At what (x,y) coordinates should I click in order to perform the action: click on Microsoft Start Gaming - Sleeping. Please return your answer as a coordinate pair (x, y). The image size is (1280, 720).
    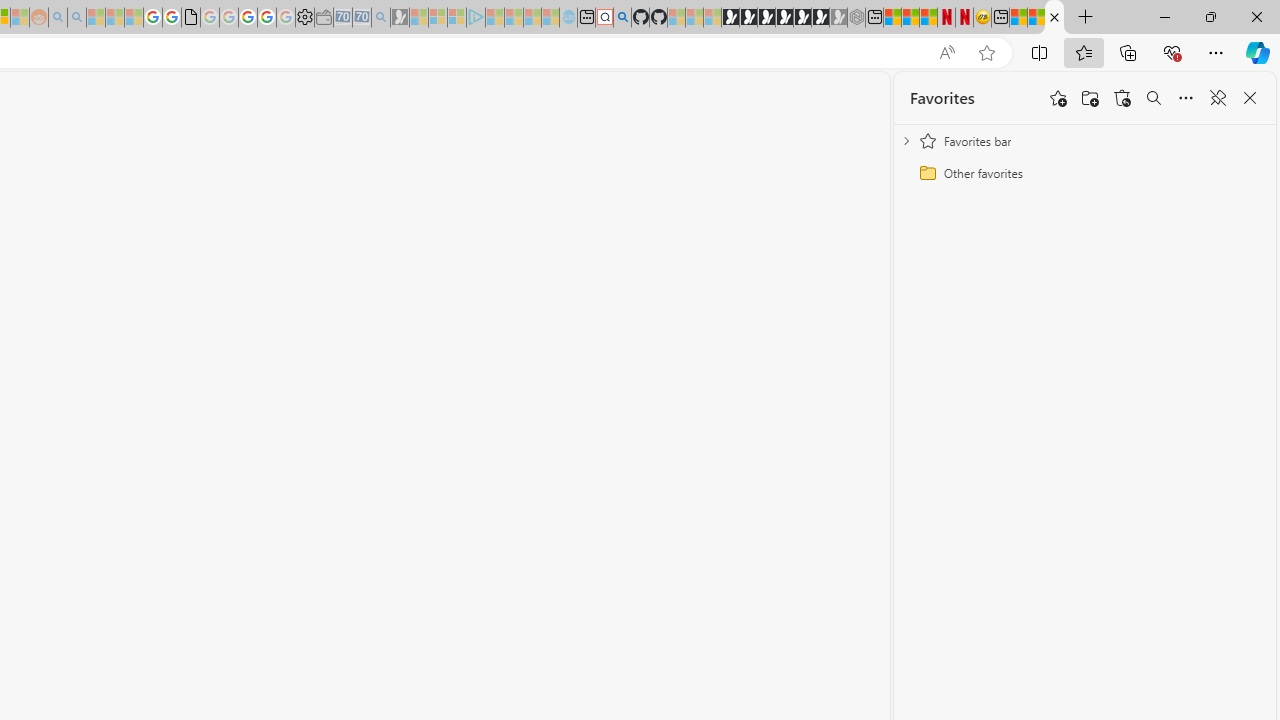
    Looking at the image, I should click on (400, 18).